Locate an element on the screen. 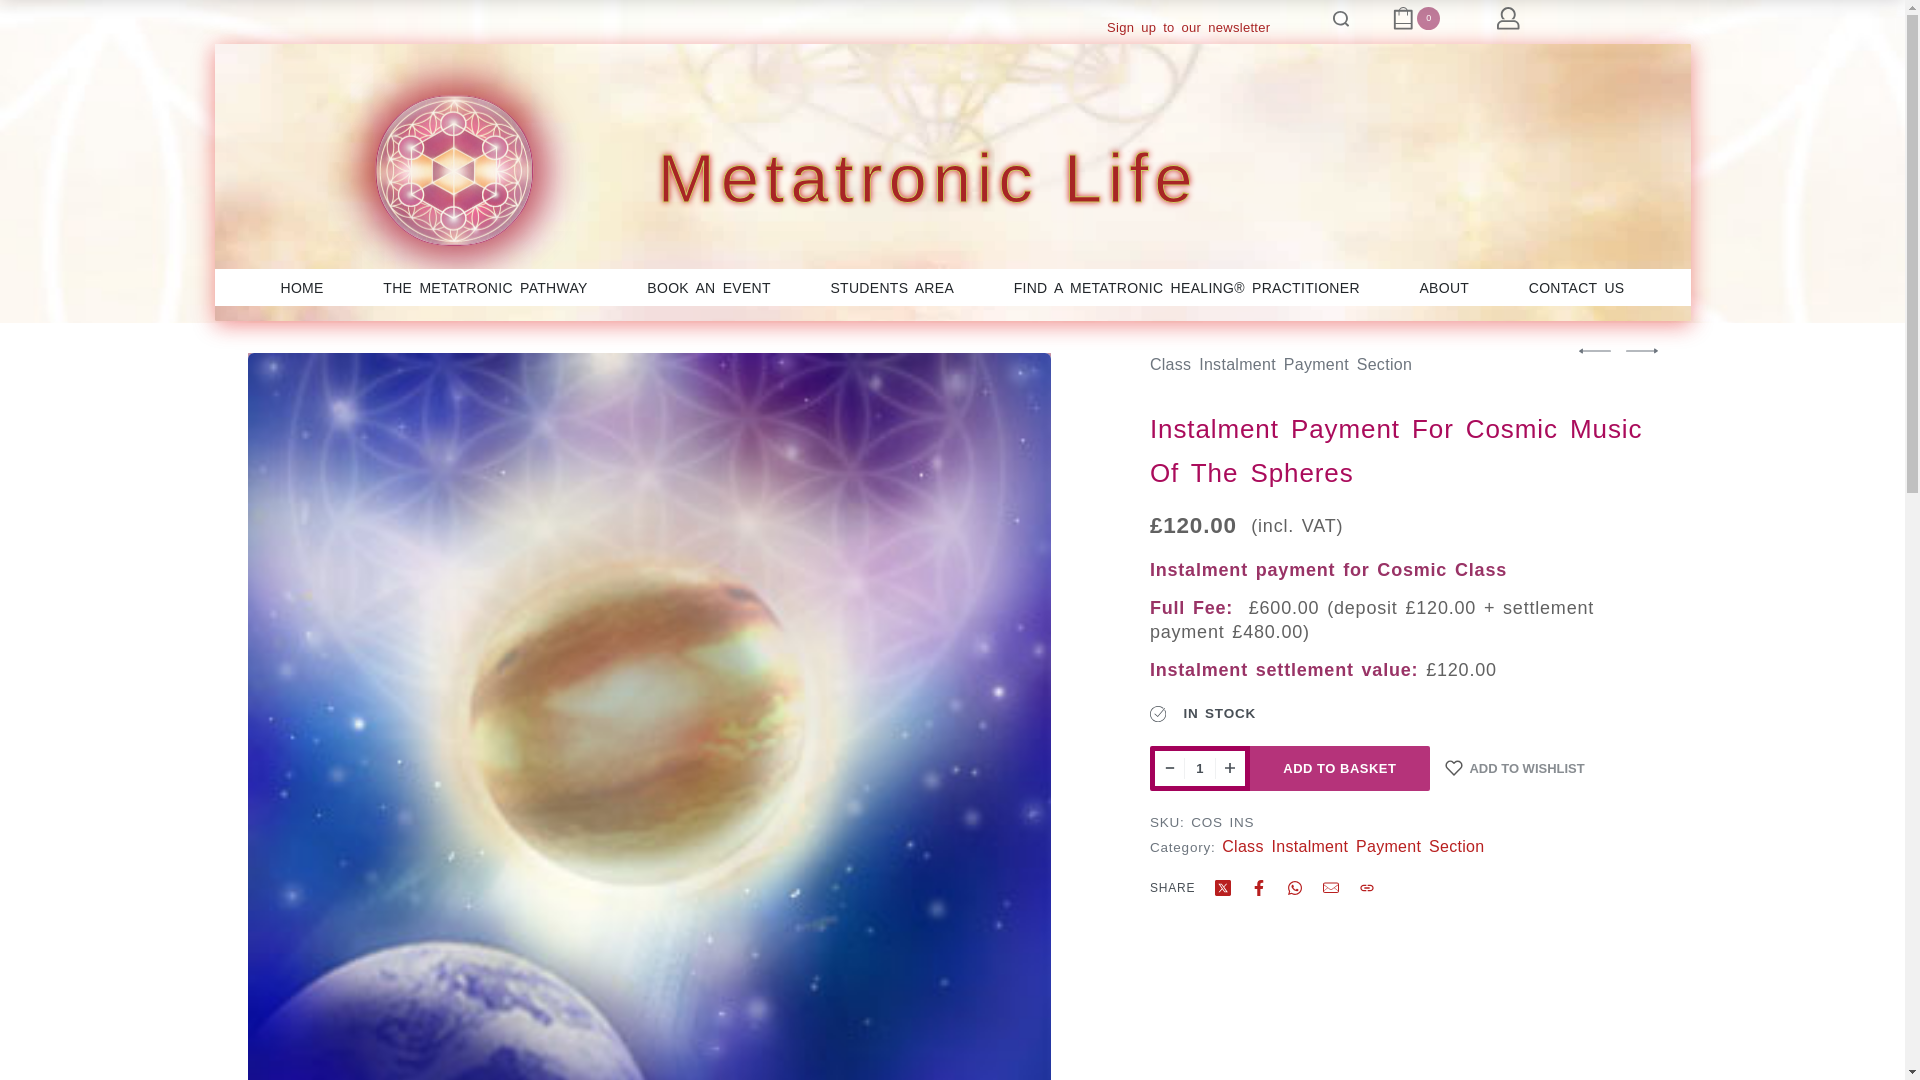 The height and width of the screenshot is (1080, 1920). 0 is located at coordinates (1416, 18).